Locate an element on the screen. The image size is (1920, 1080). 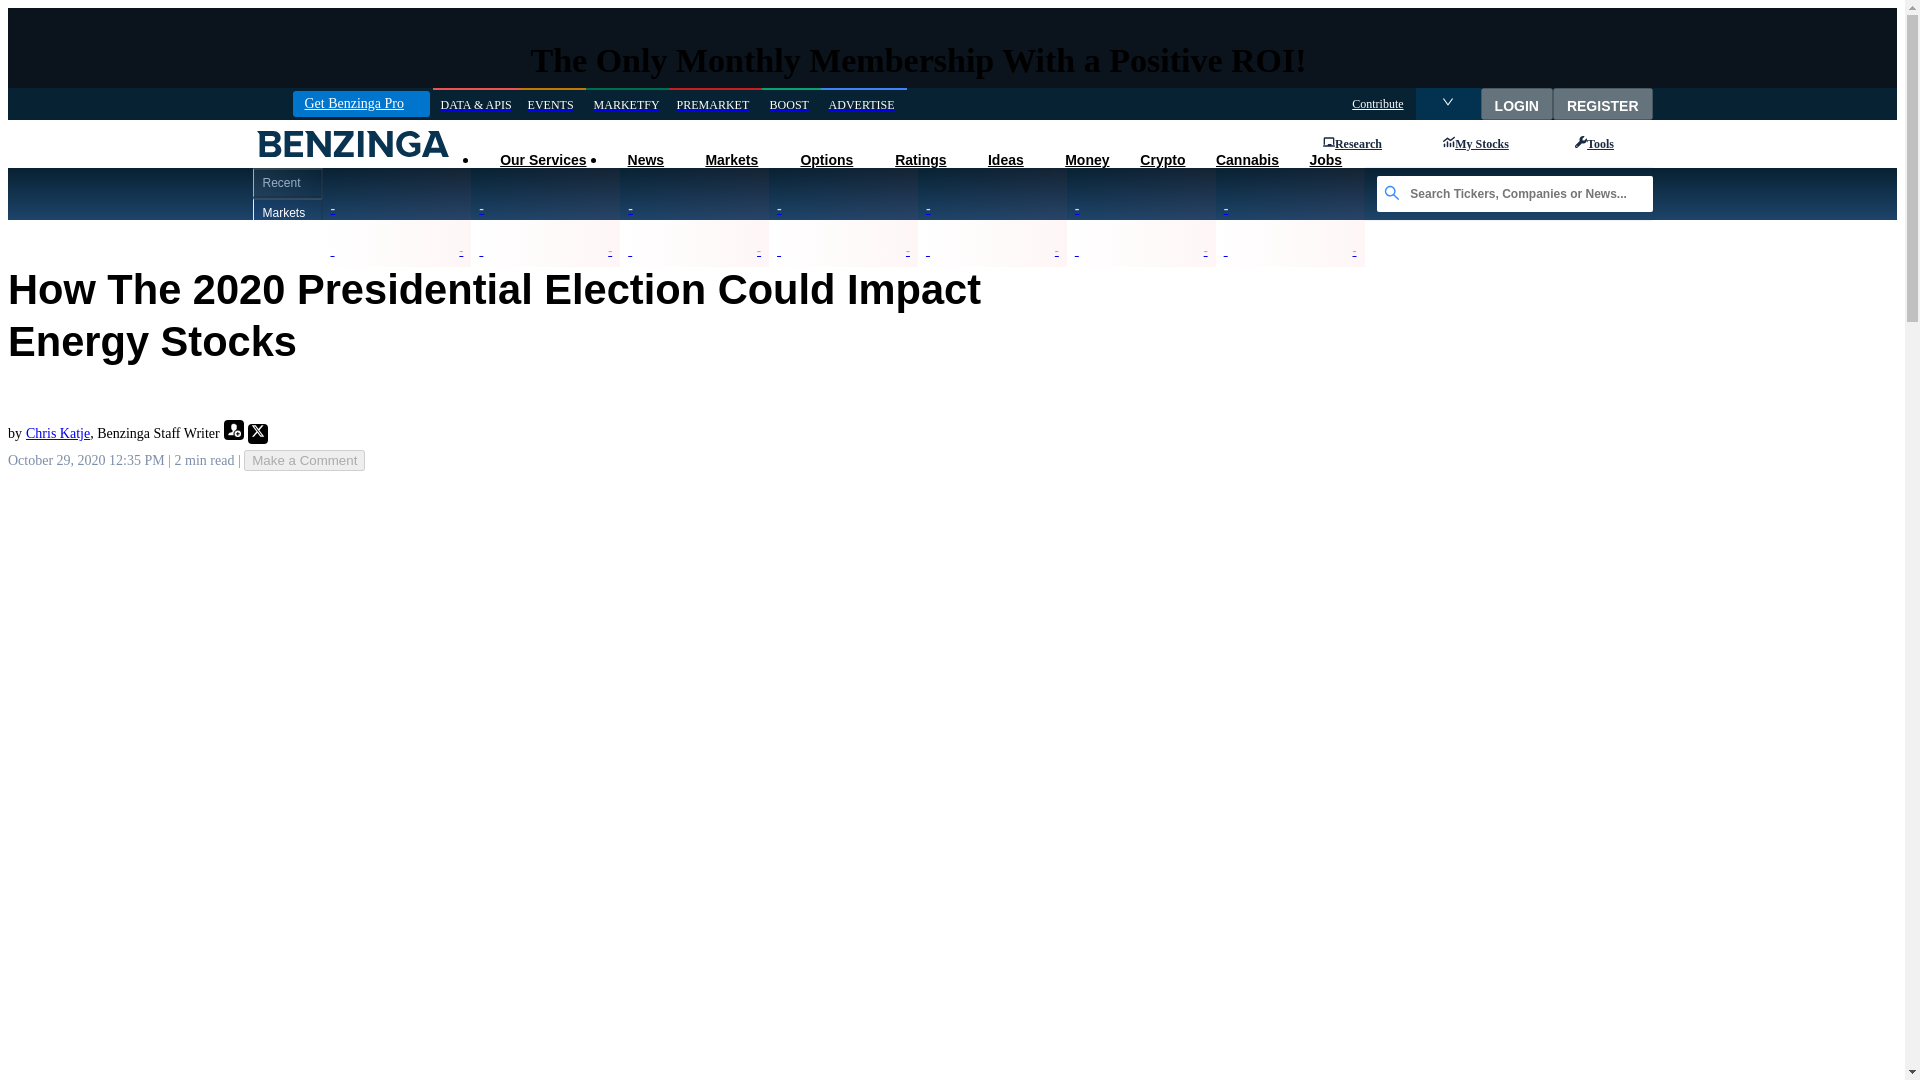
News is located at coordinates (644, 160).